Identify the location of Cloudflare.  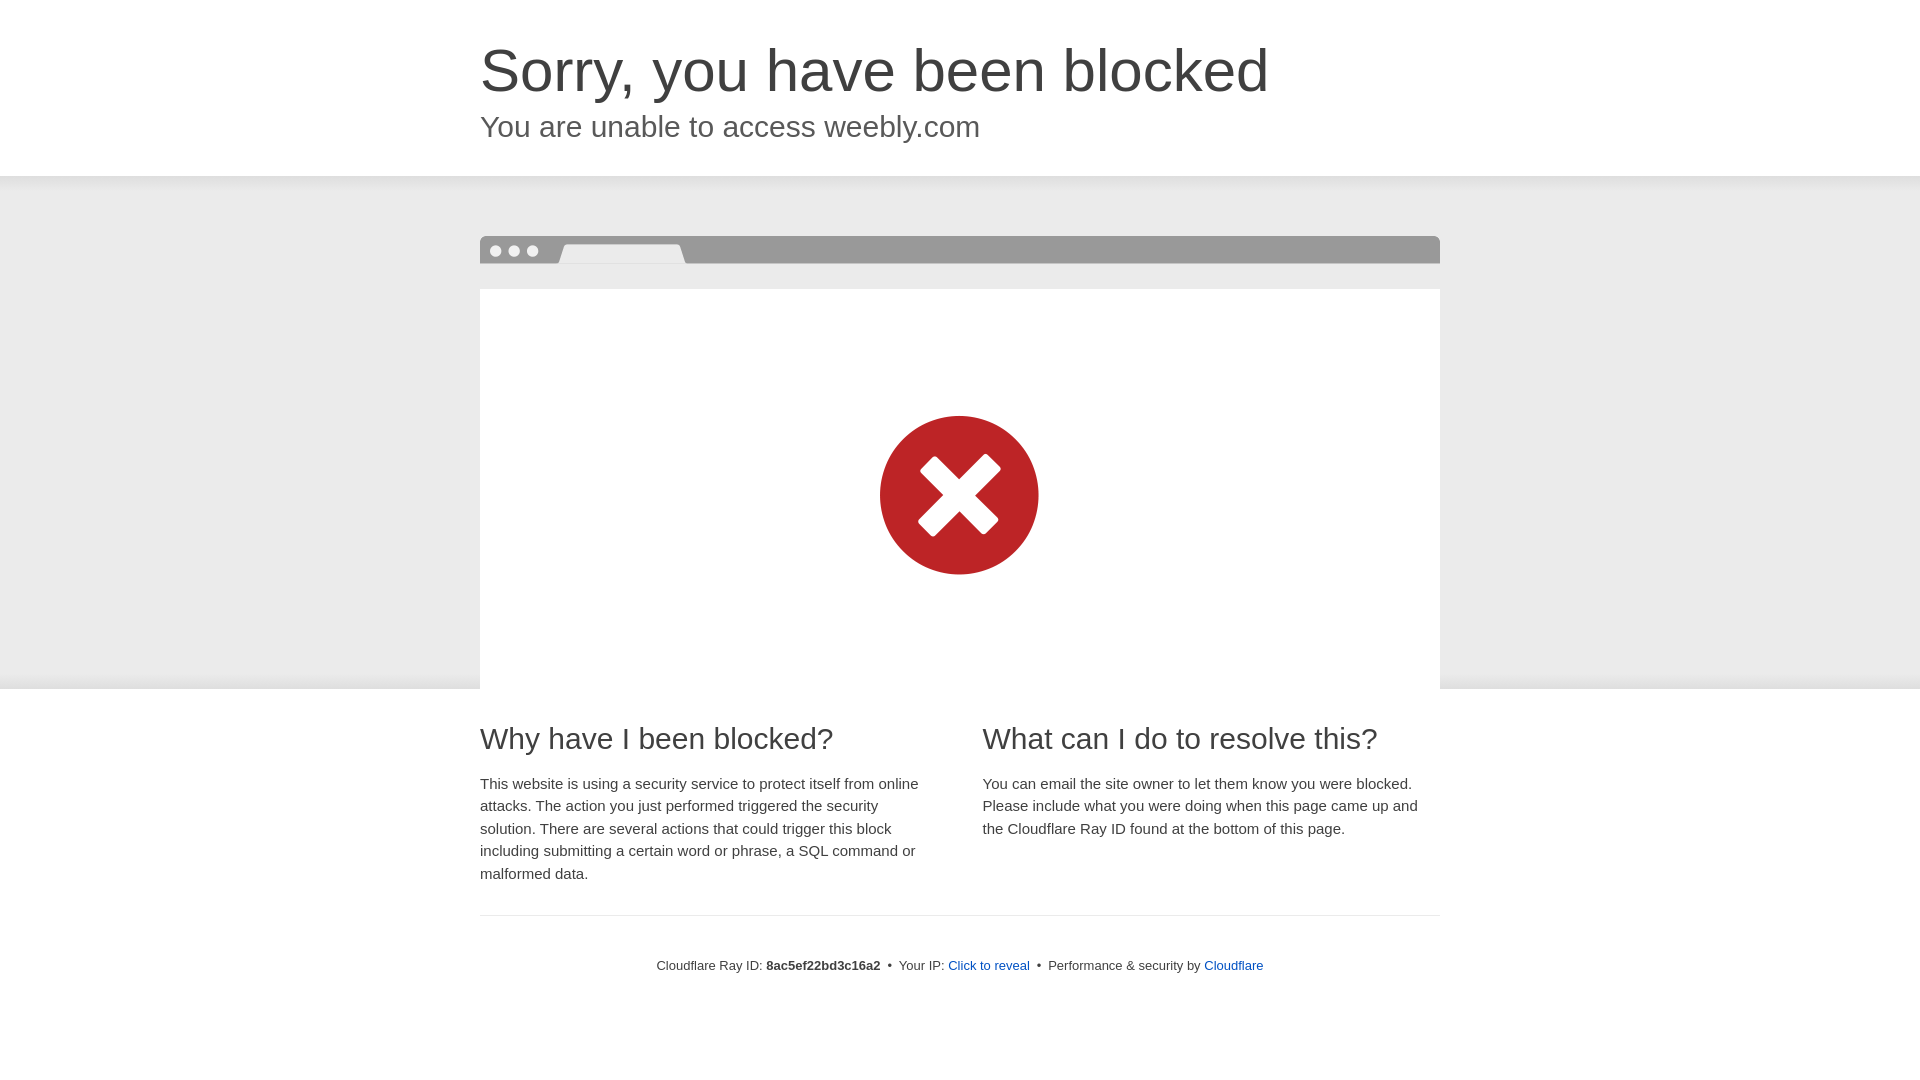
(1233, 965).